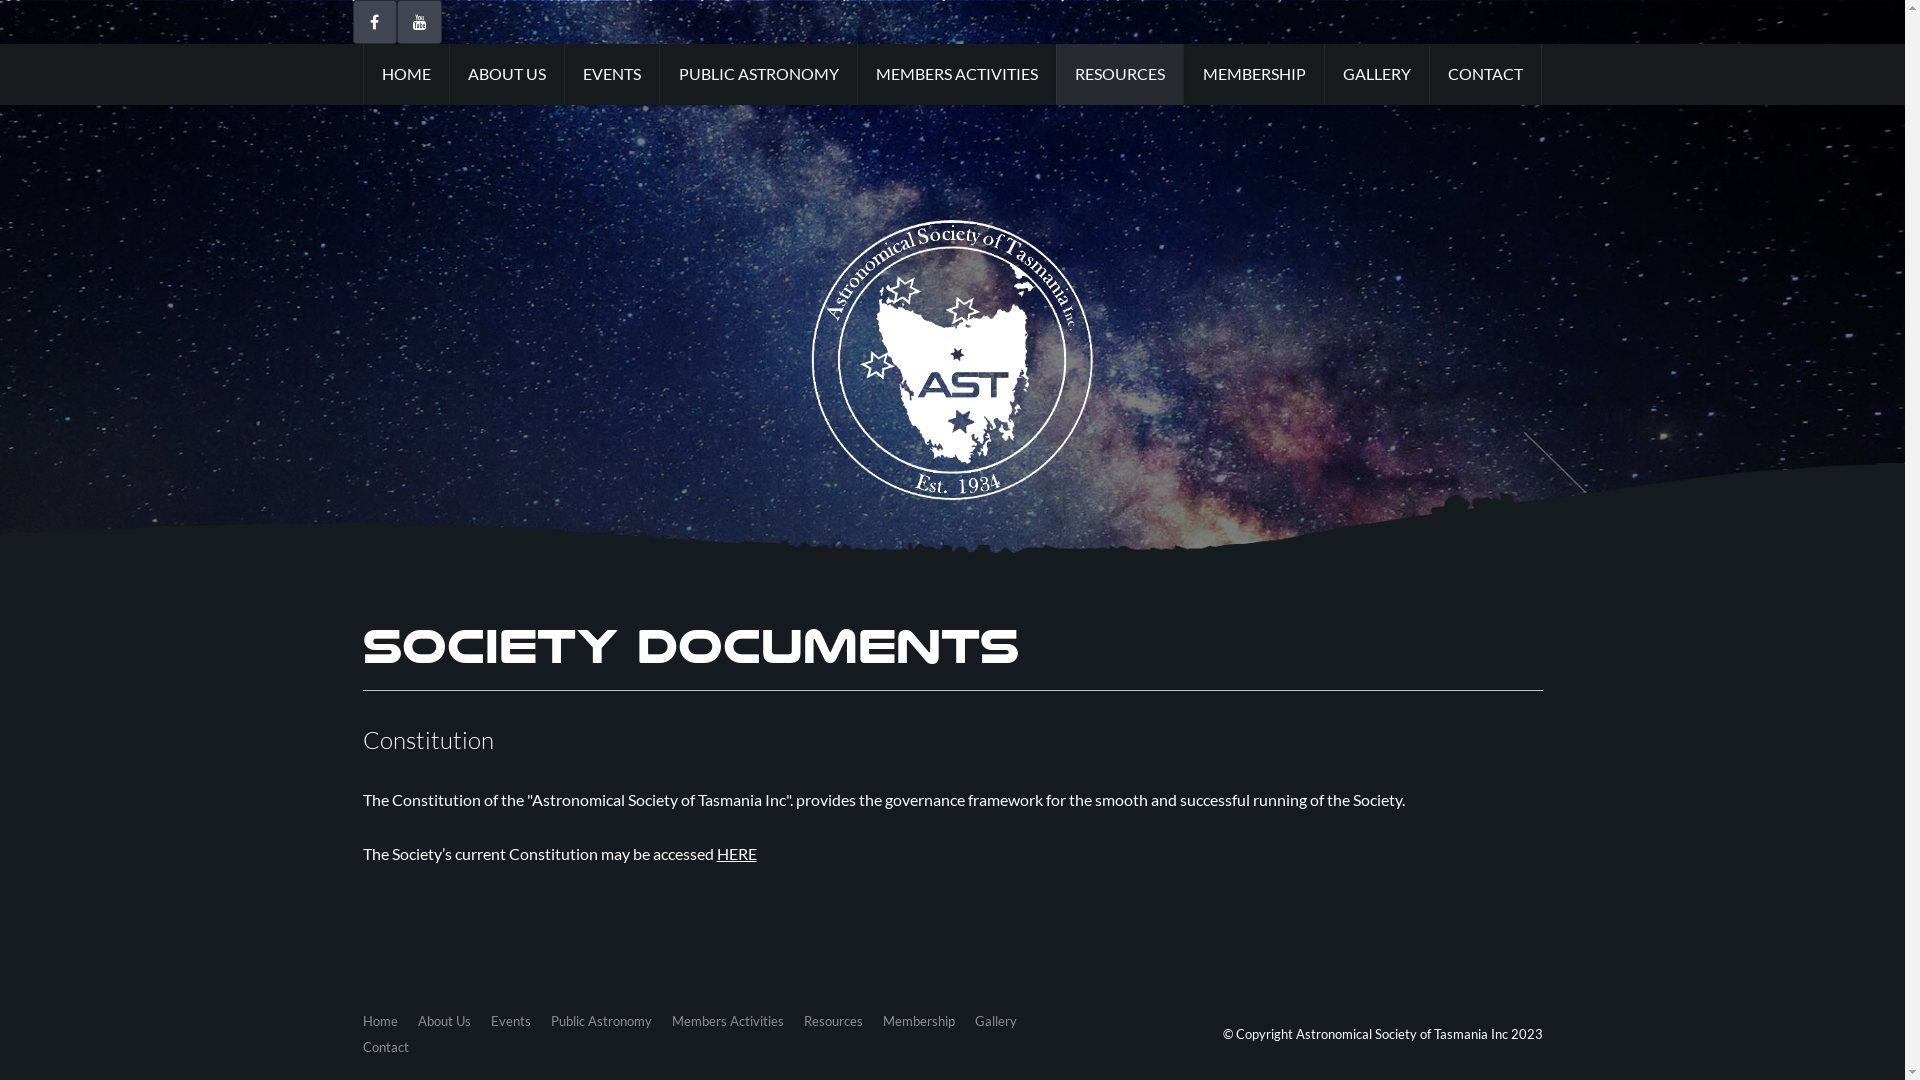  Describe the element at coordinates (995, 1021) in the screenshot. I see `Gallery` at that location.